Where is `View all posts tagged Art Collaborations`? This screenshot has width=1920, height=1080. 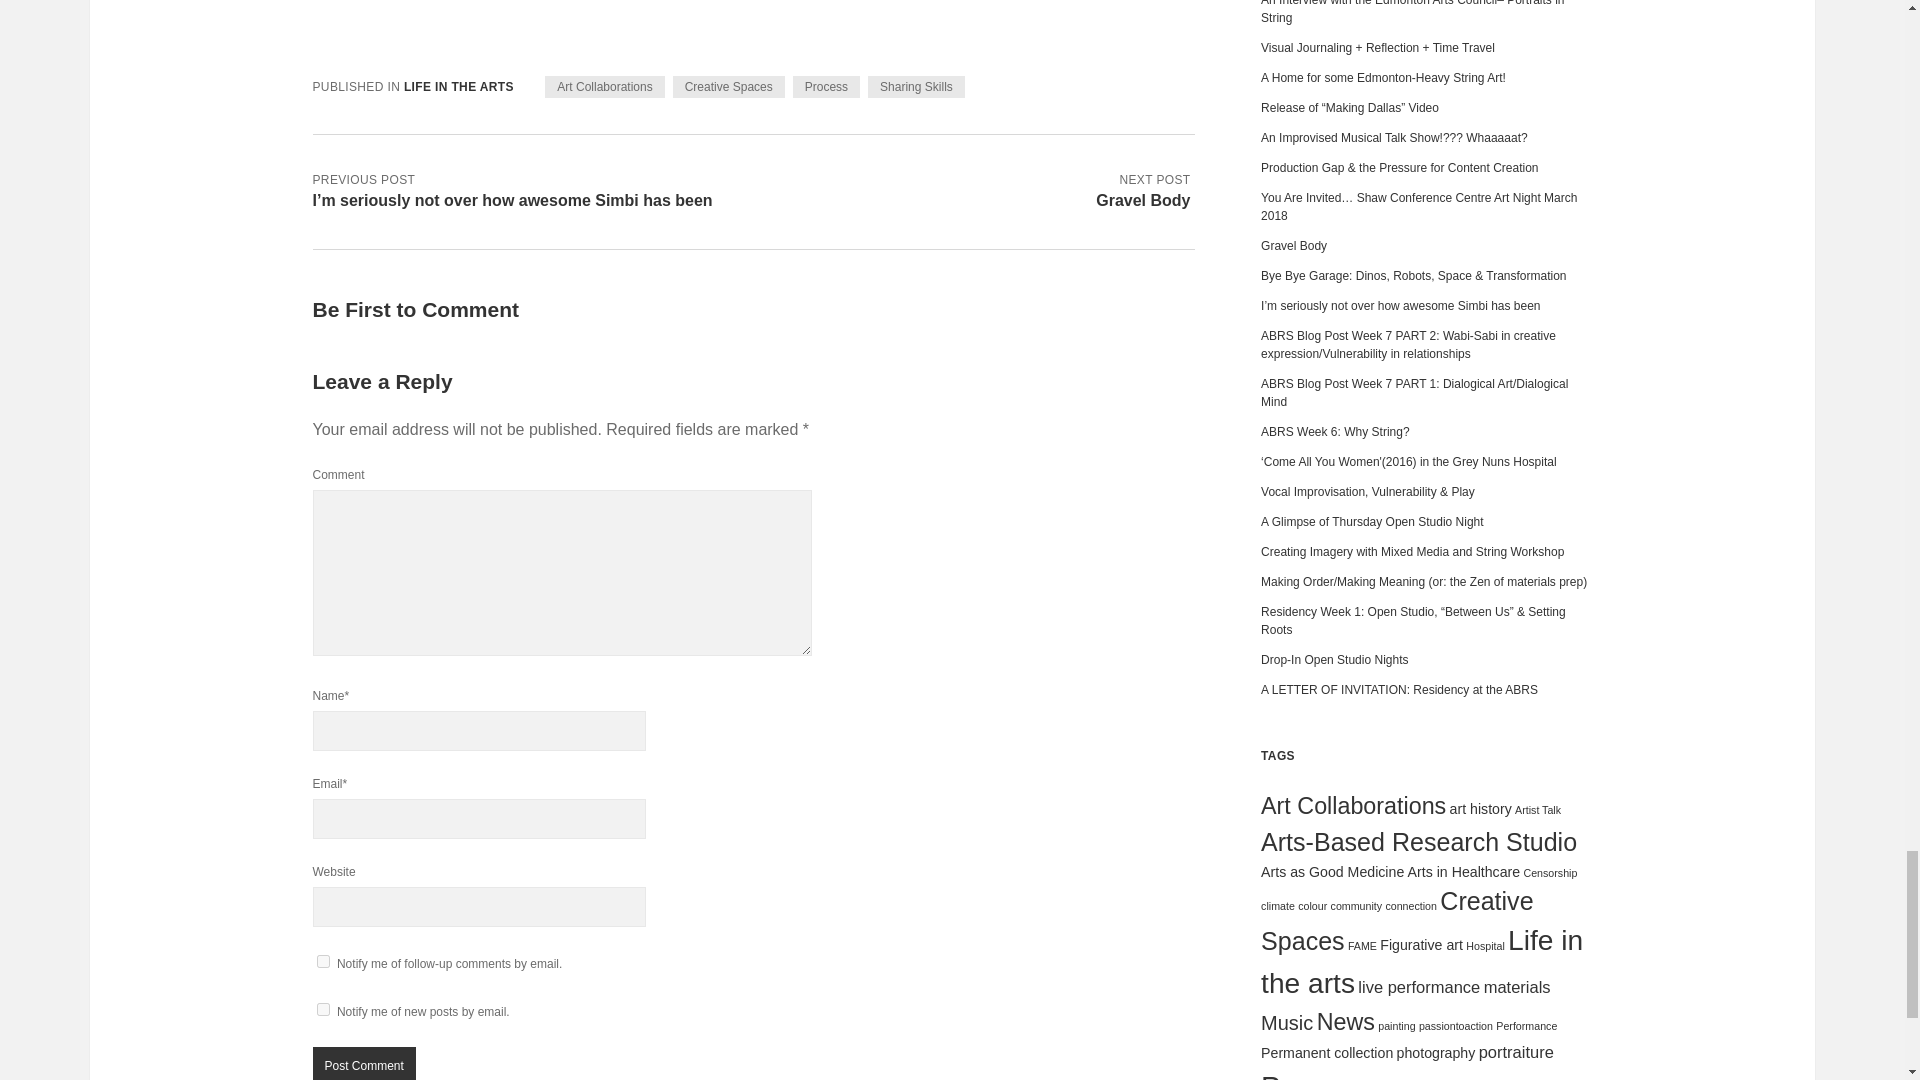
View all posts tagged Art Collaborations is located at coordinates (604, 86).